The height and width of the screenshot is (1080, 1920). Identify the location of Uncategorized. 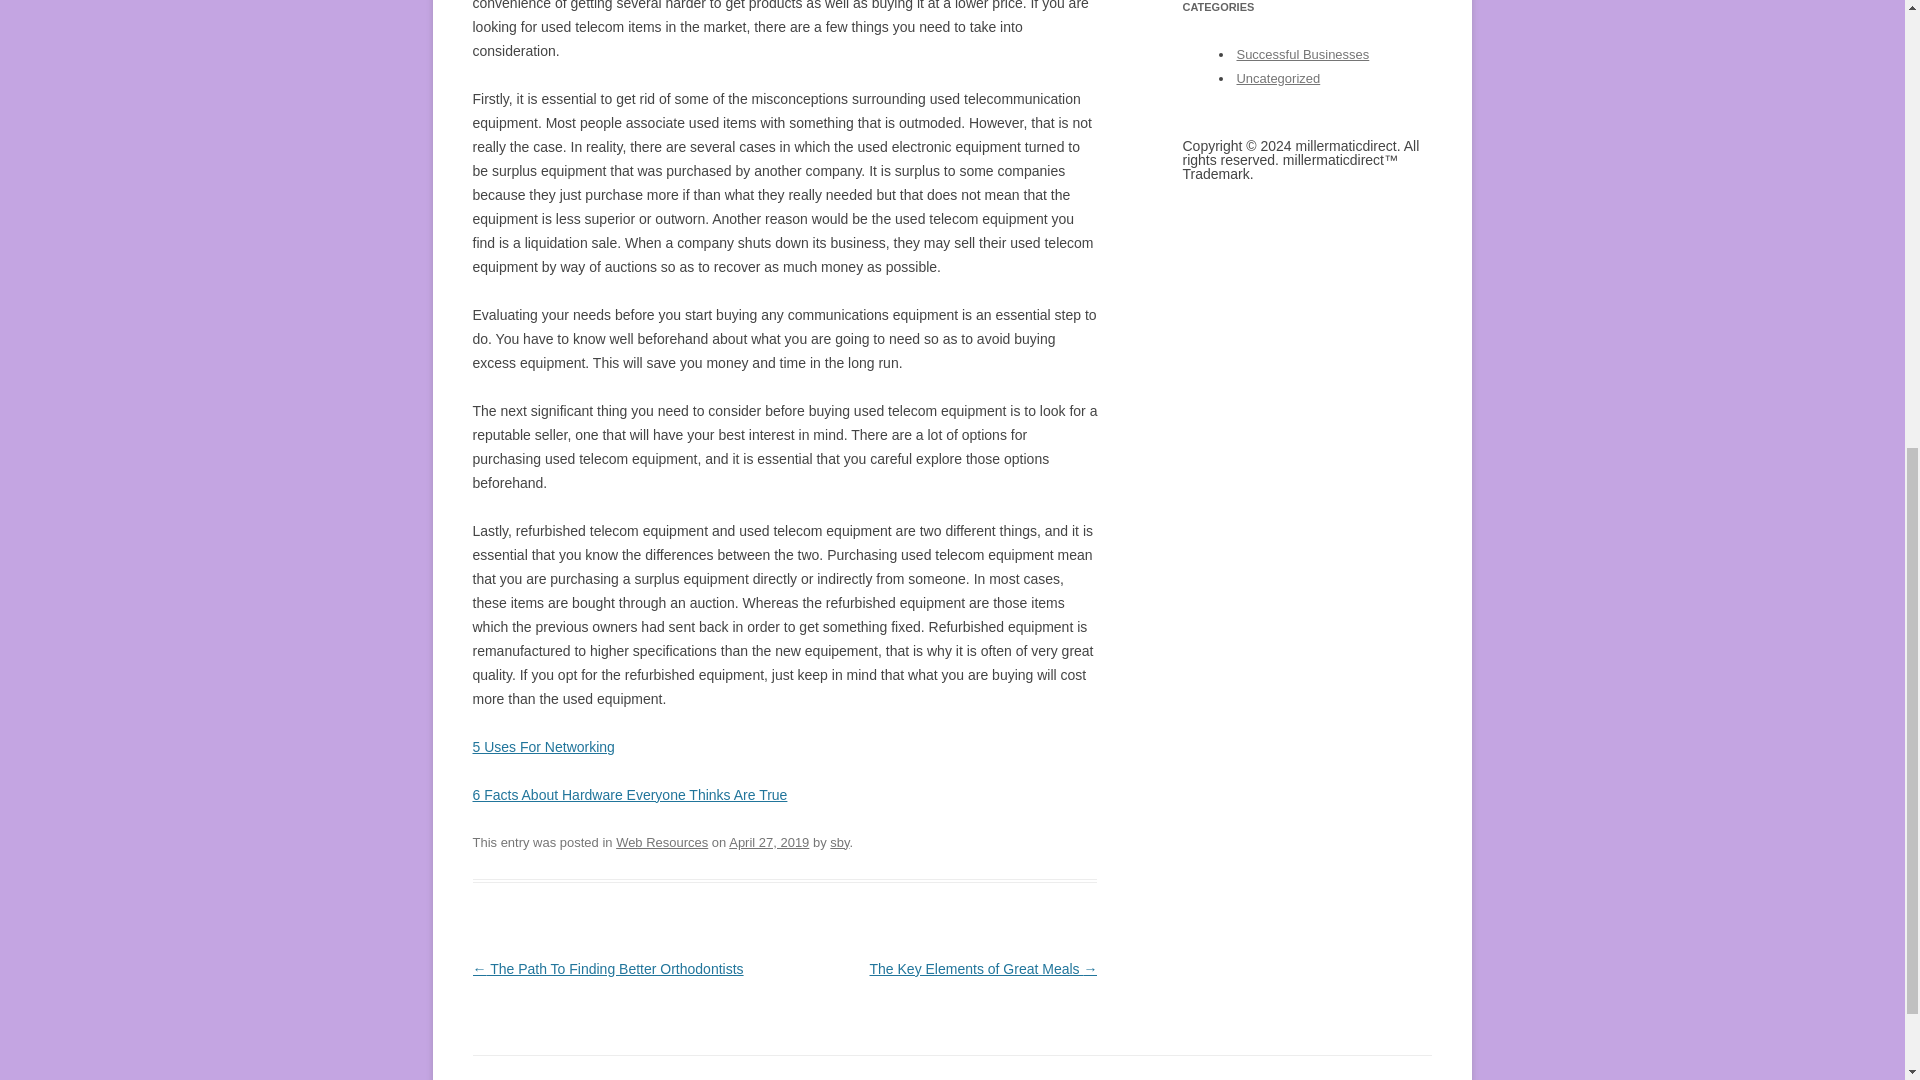
(1278, 78).